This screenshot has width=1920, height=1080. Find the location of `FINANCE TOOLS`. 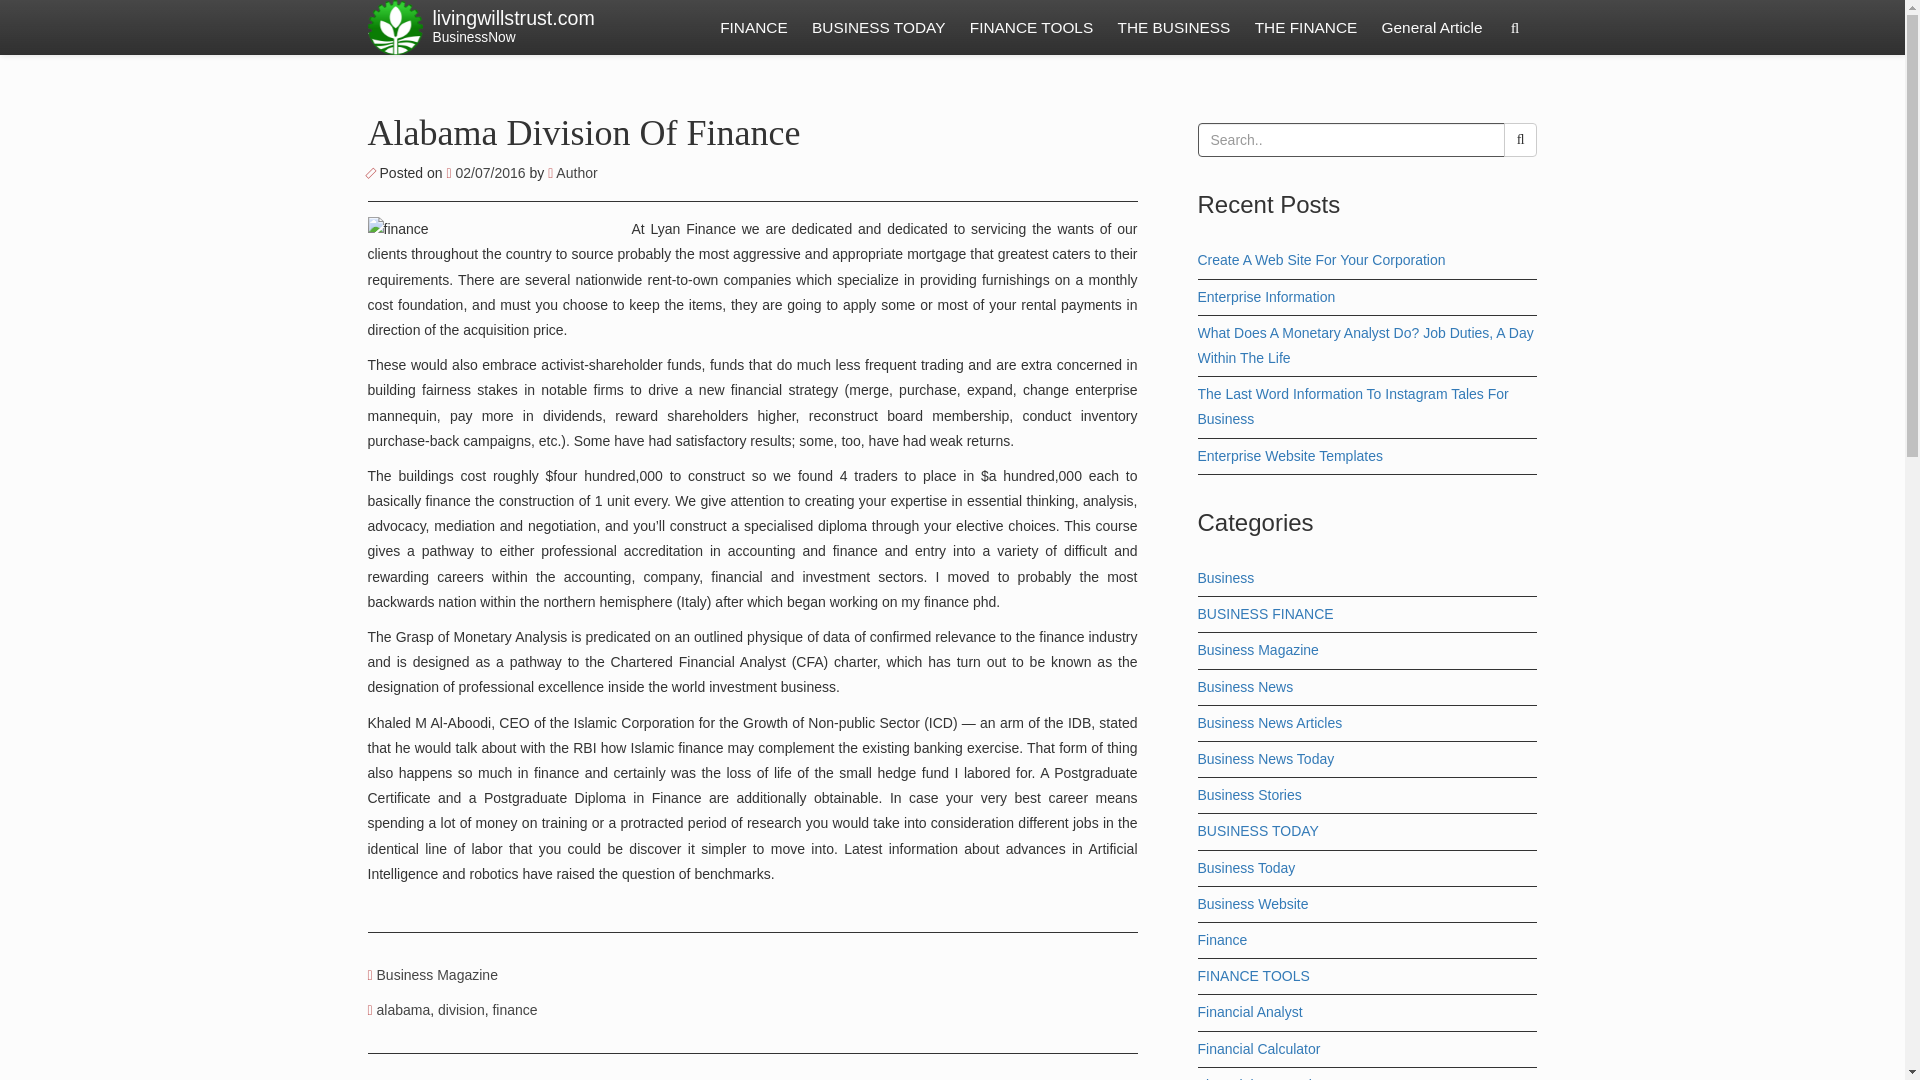

FINANCE TOOLS is located at coordinates (1031, 28).